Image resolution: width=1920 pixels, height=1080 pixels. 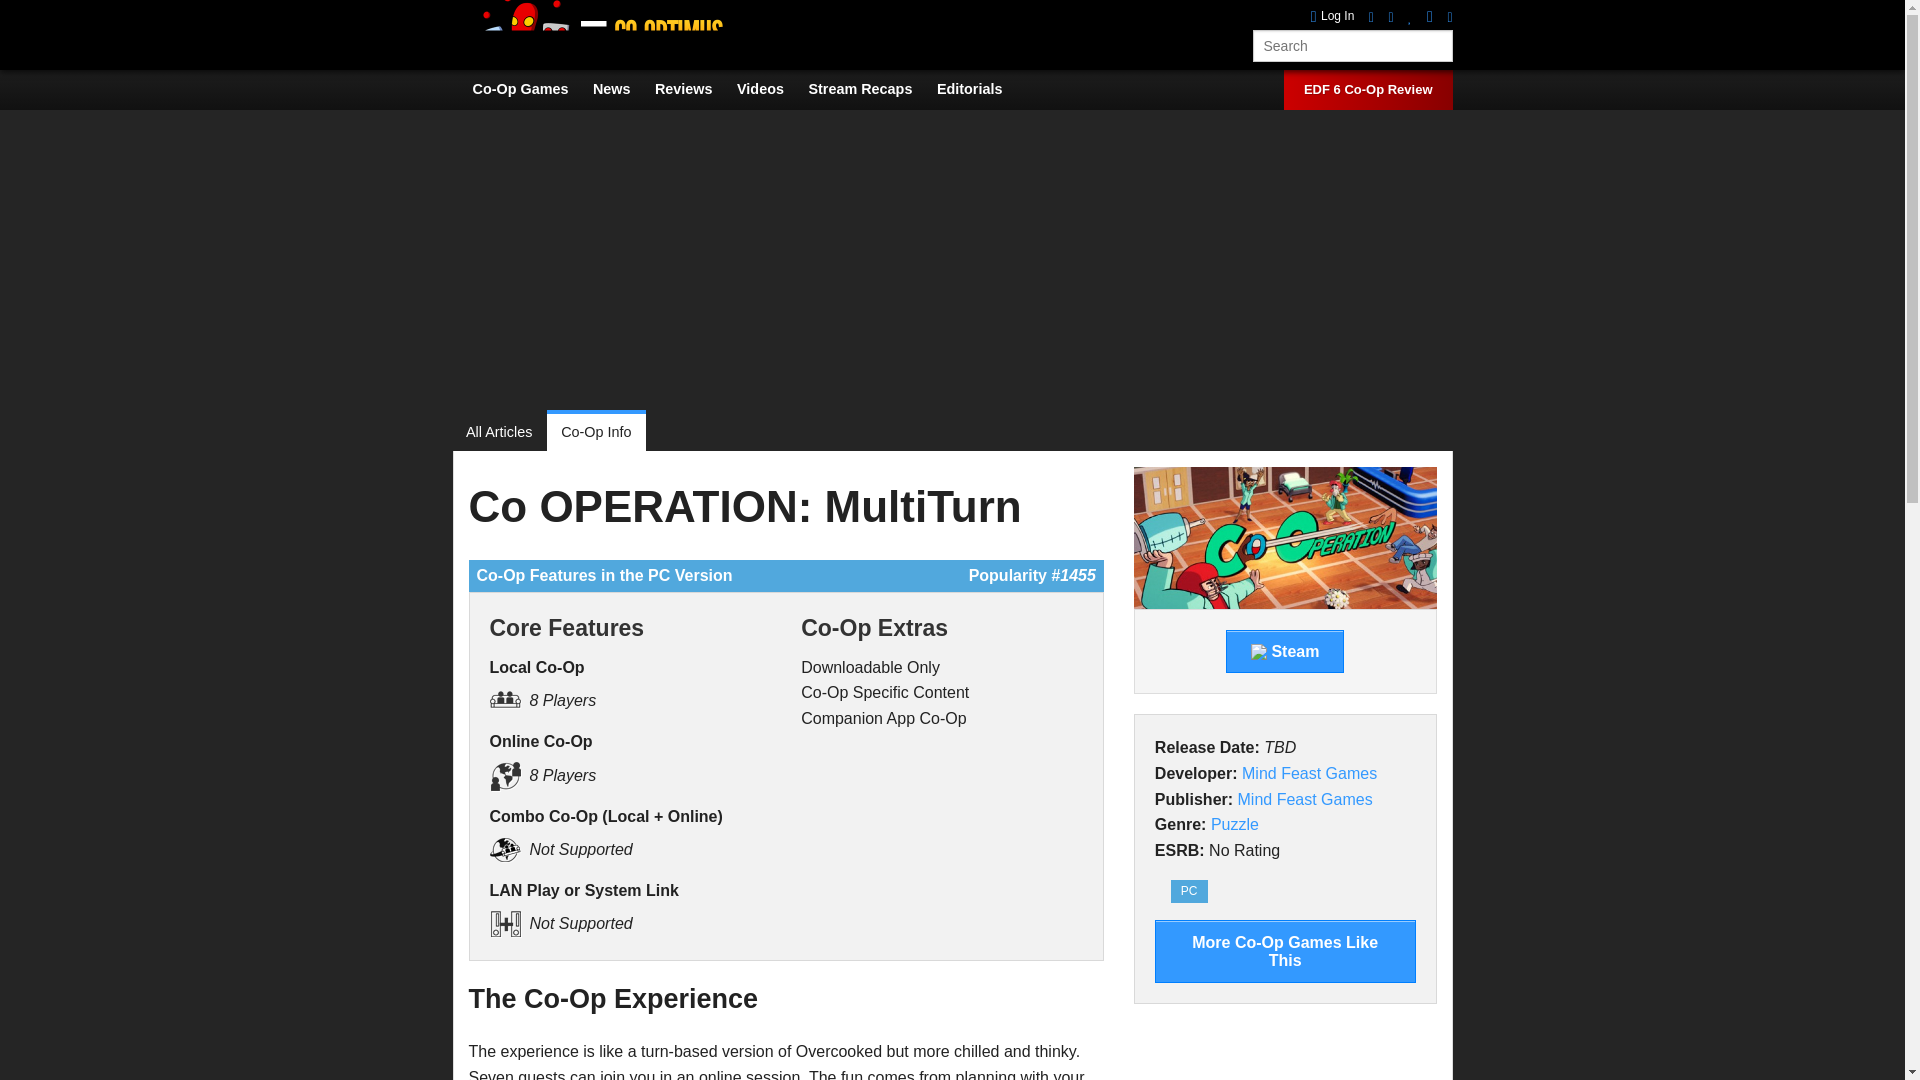 I want to click on Stream Recaps, so click(x=870, y=89).